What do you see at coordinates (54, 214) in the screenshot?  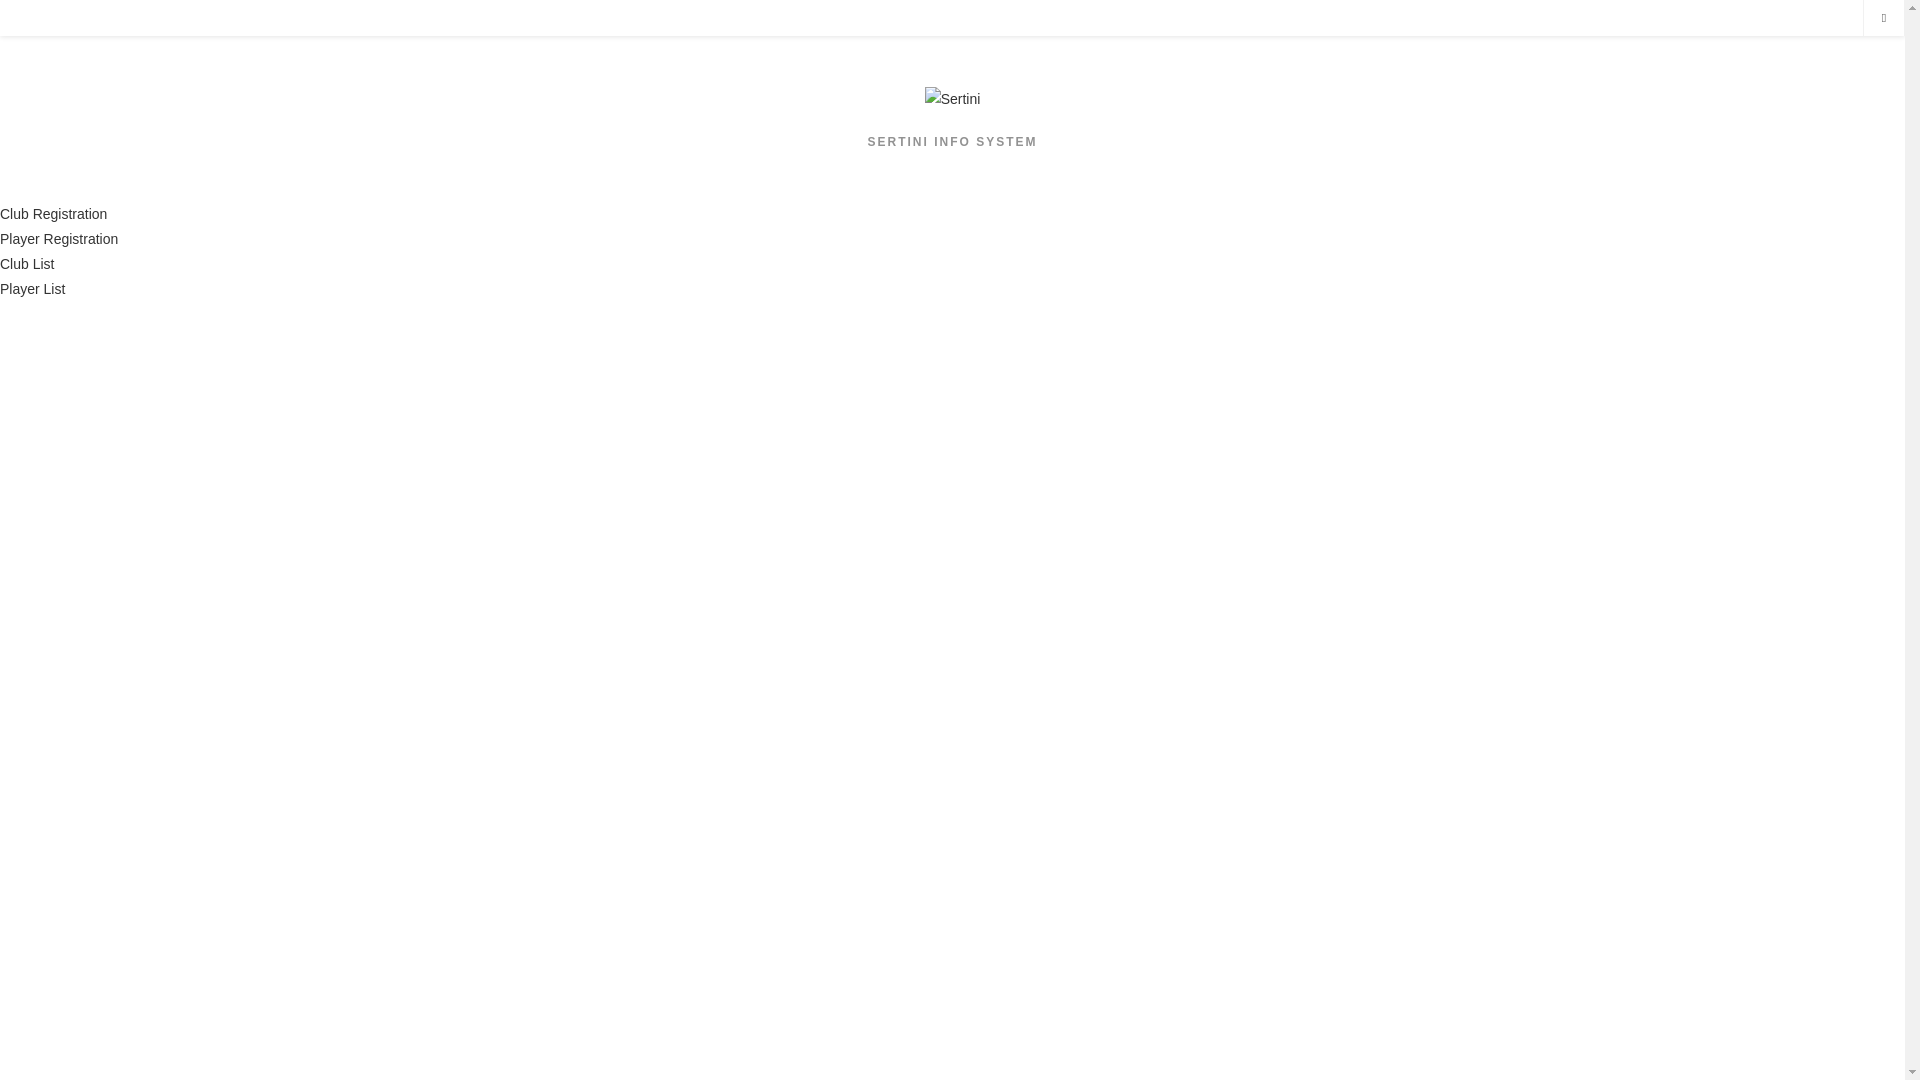 I see `Club Registration` at bounding box center [54, 214].